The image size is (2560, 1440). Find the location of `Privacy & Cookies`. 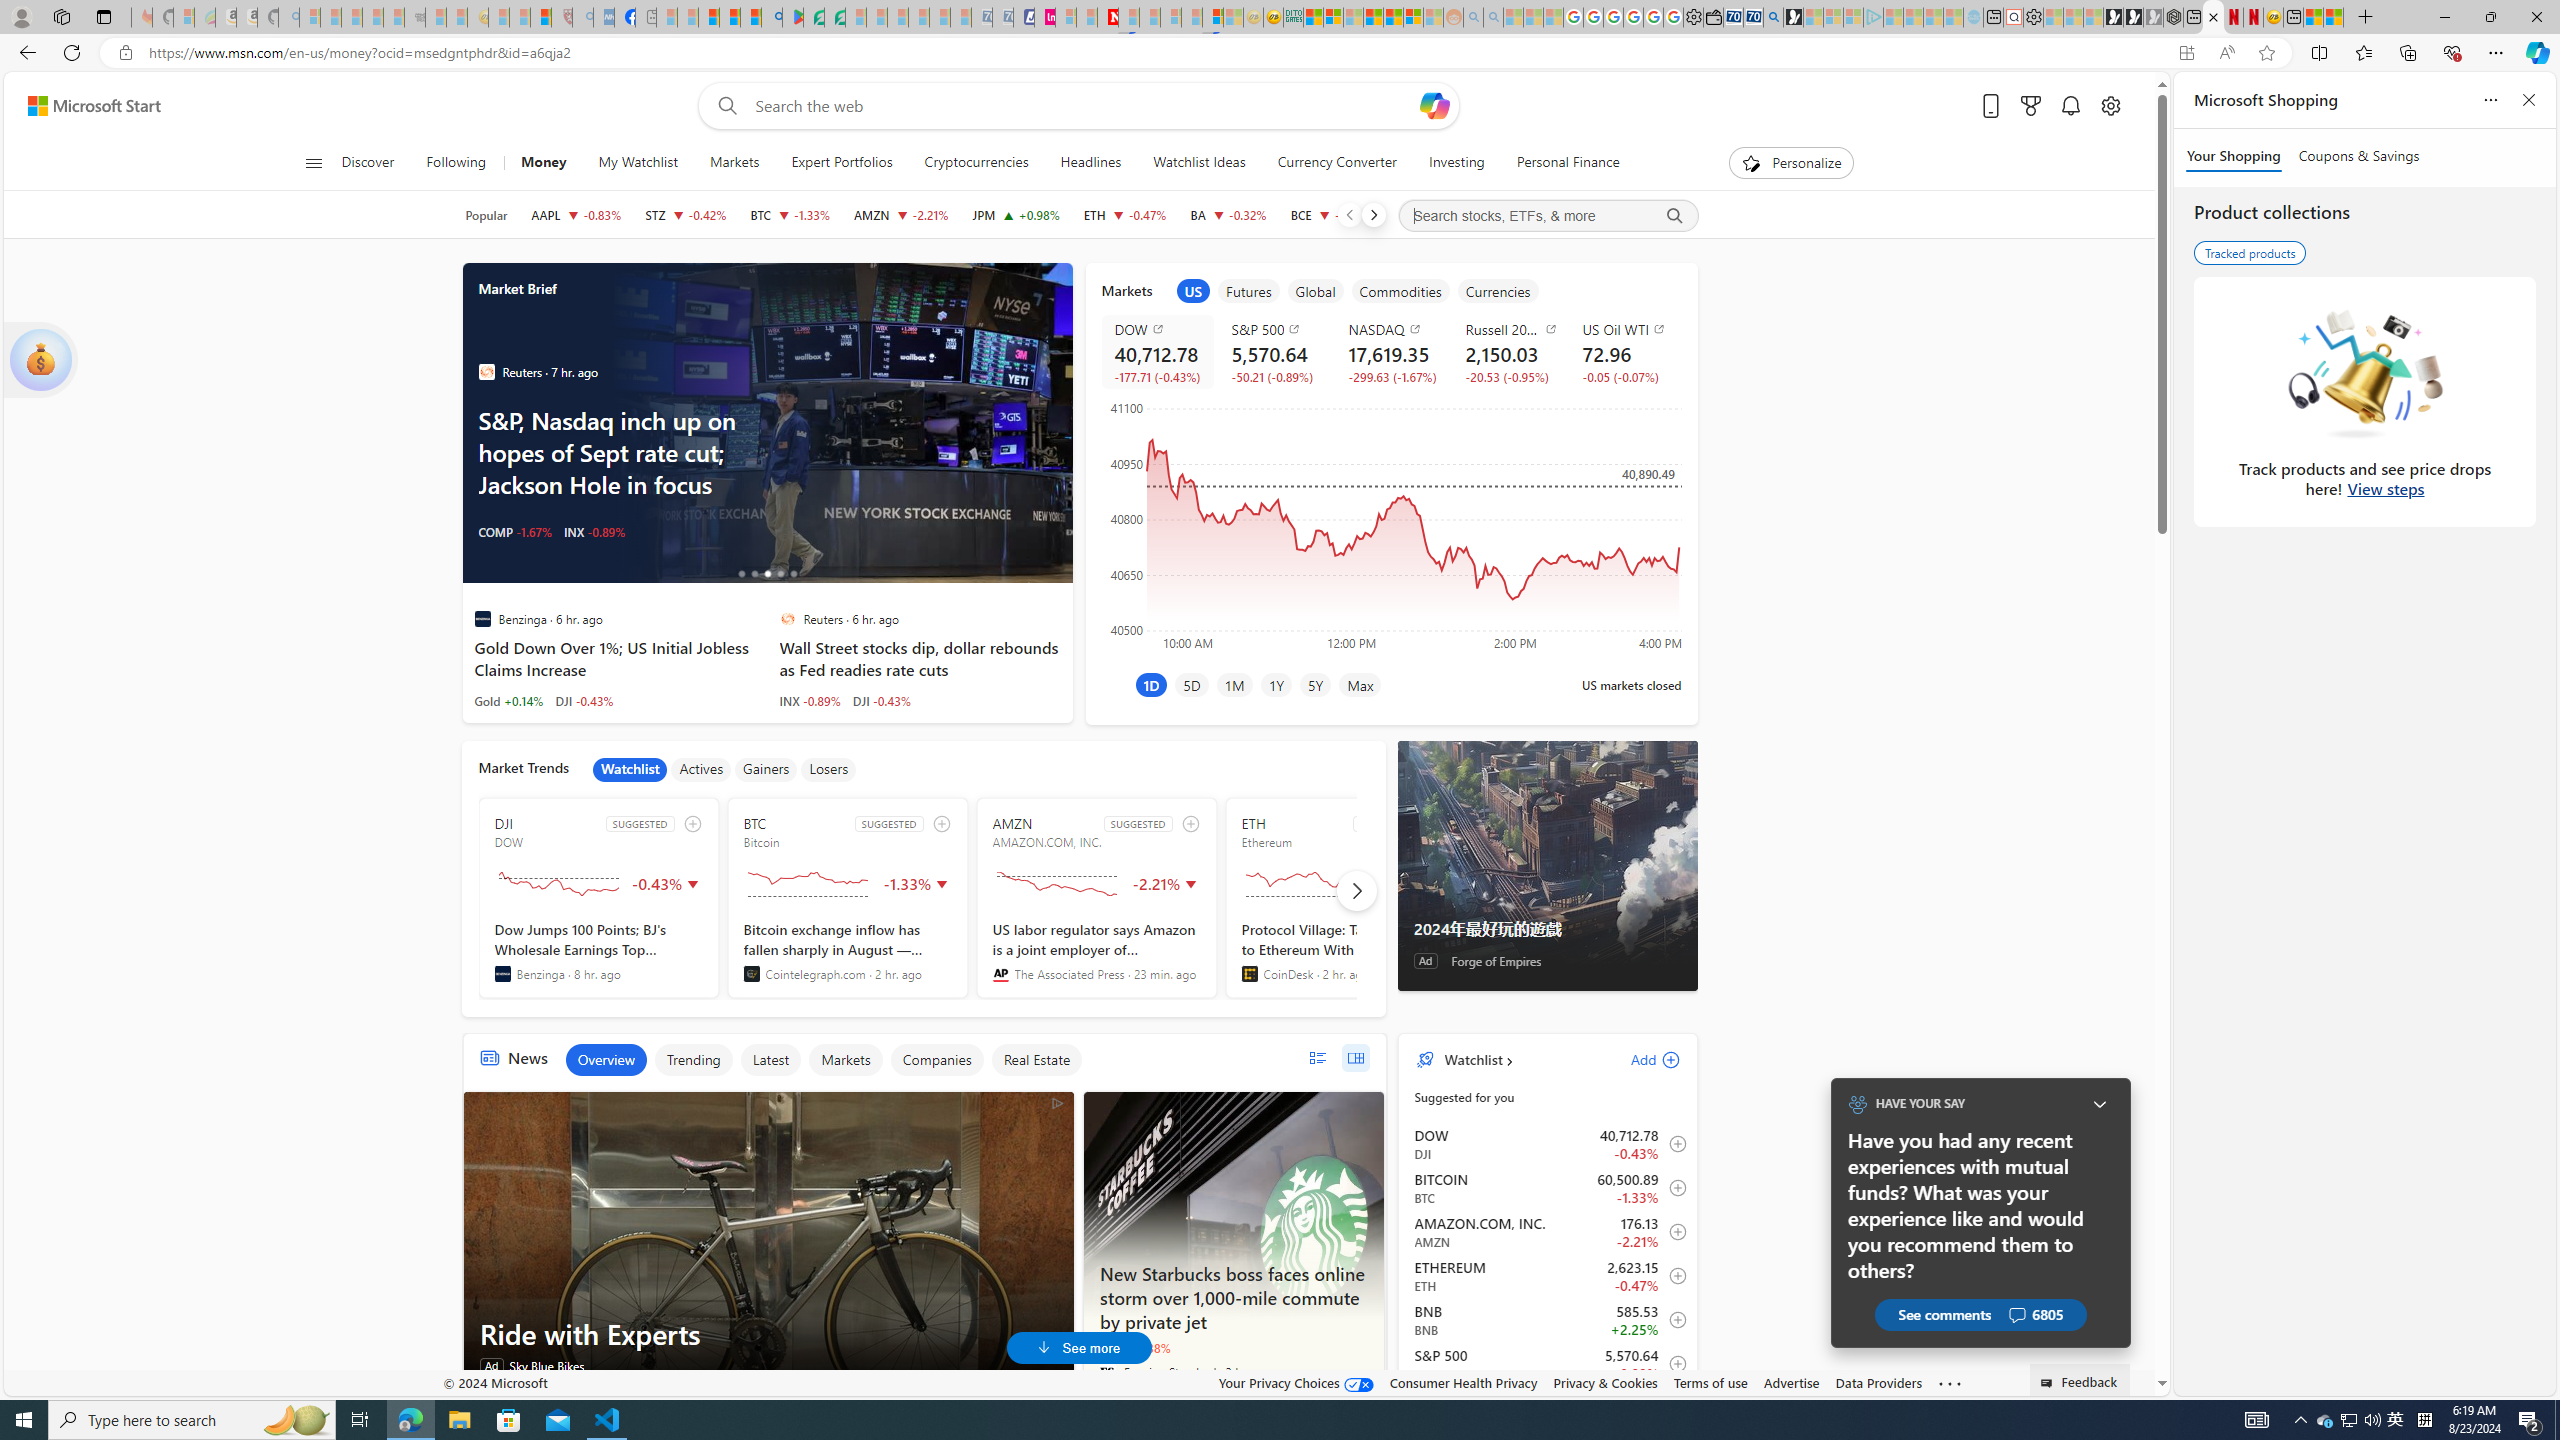

Privacy & Cookies is located at coordinates (1606, 1382).